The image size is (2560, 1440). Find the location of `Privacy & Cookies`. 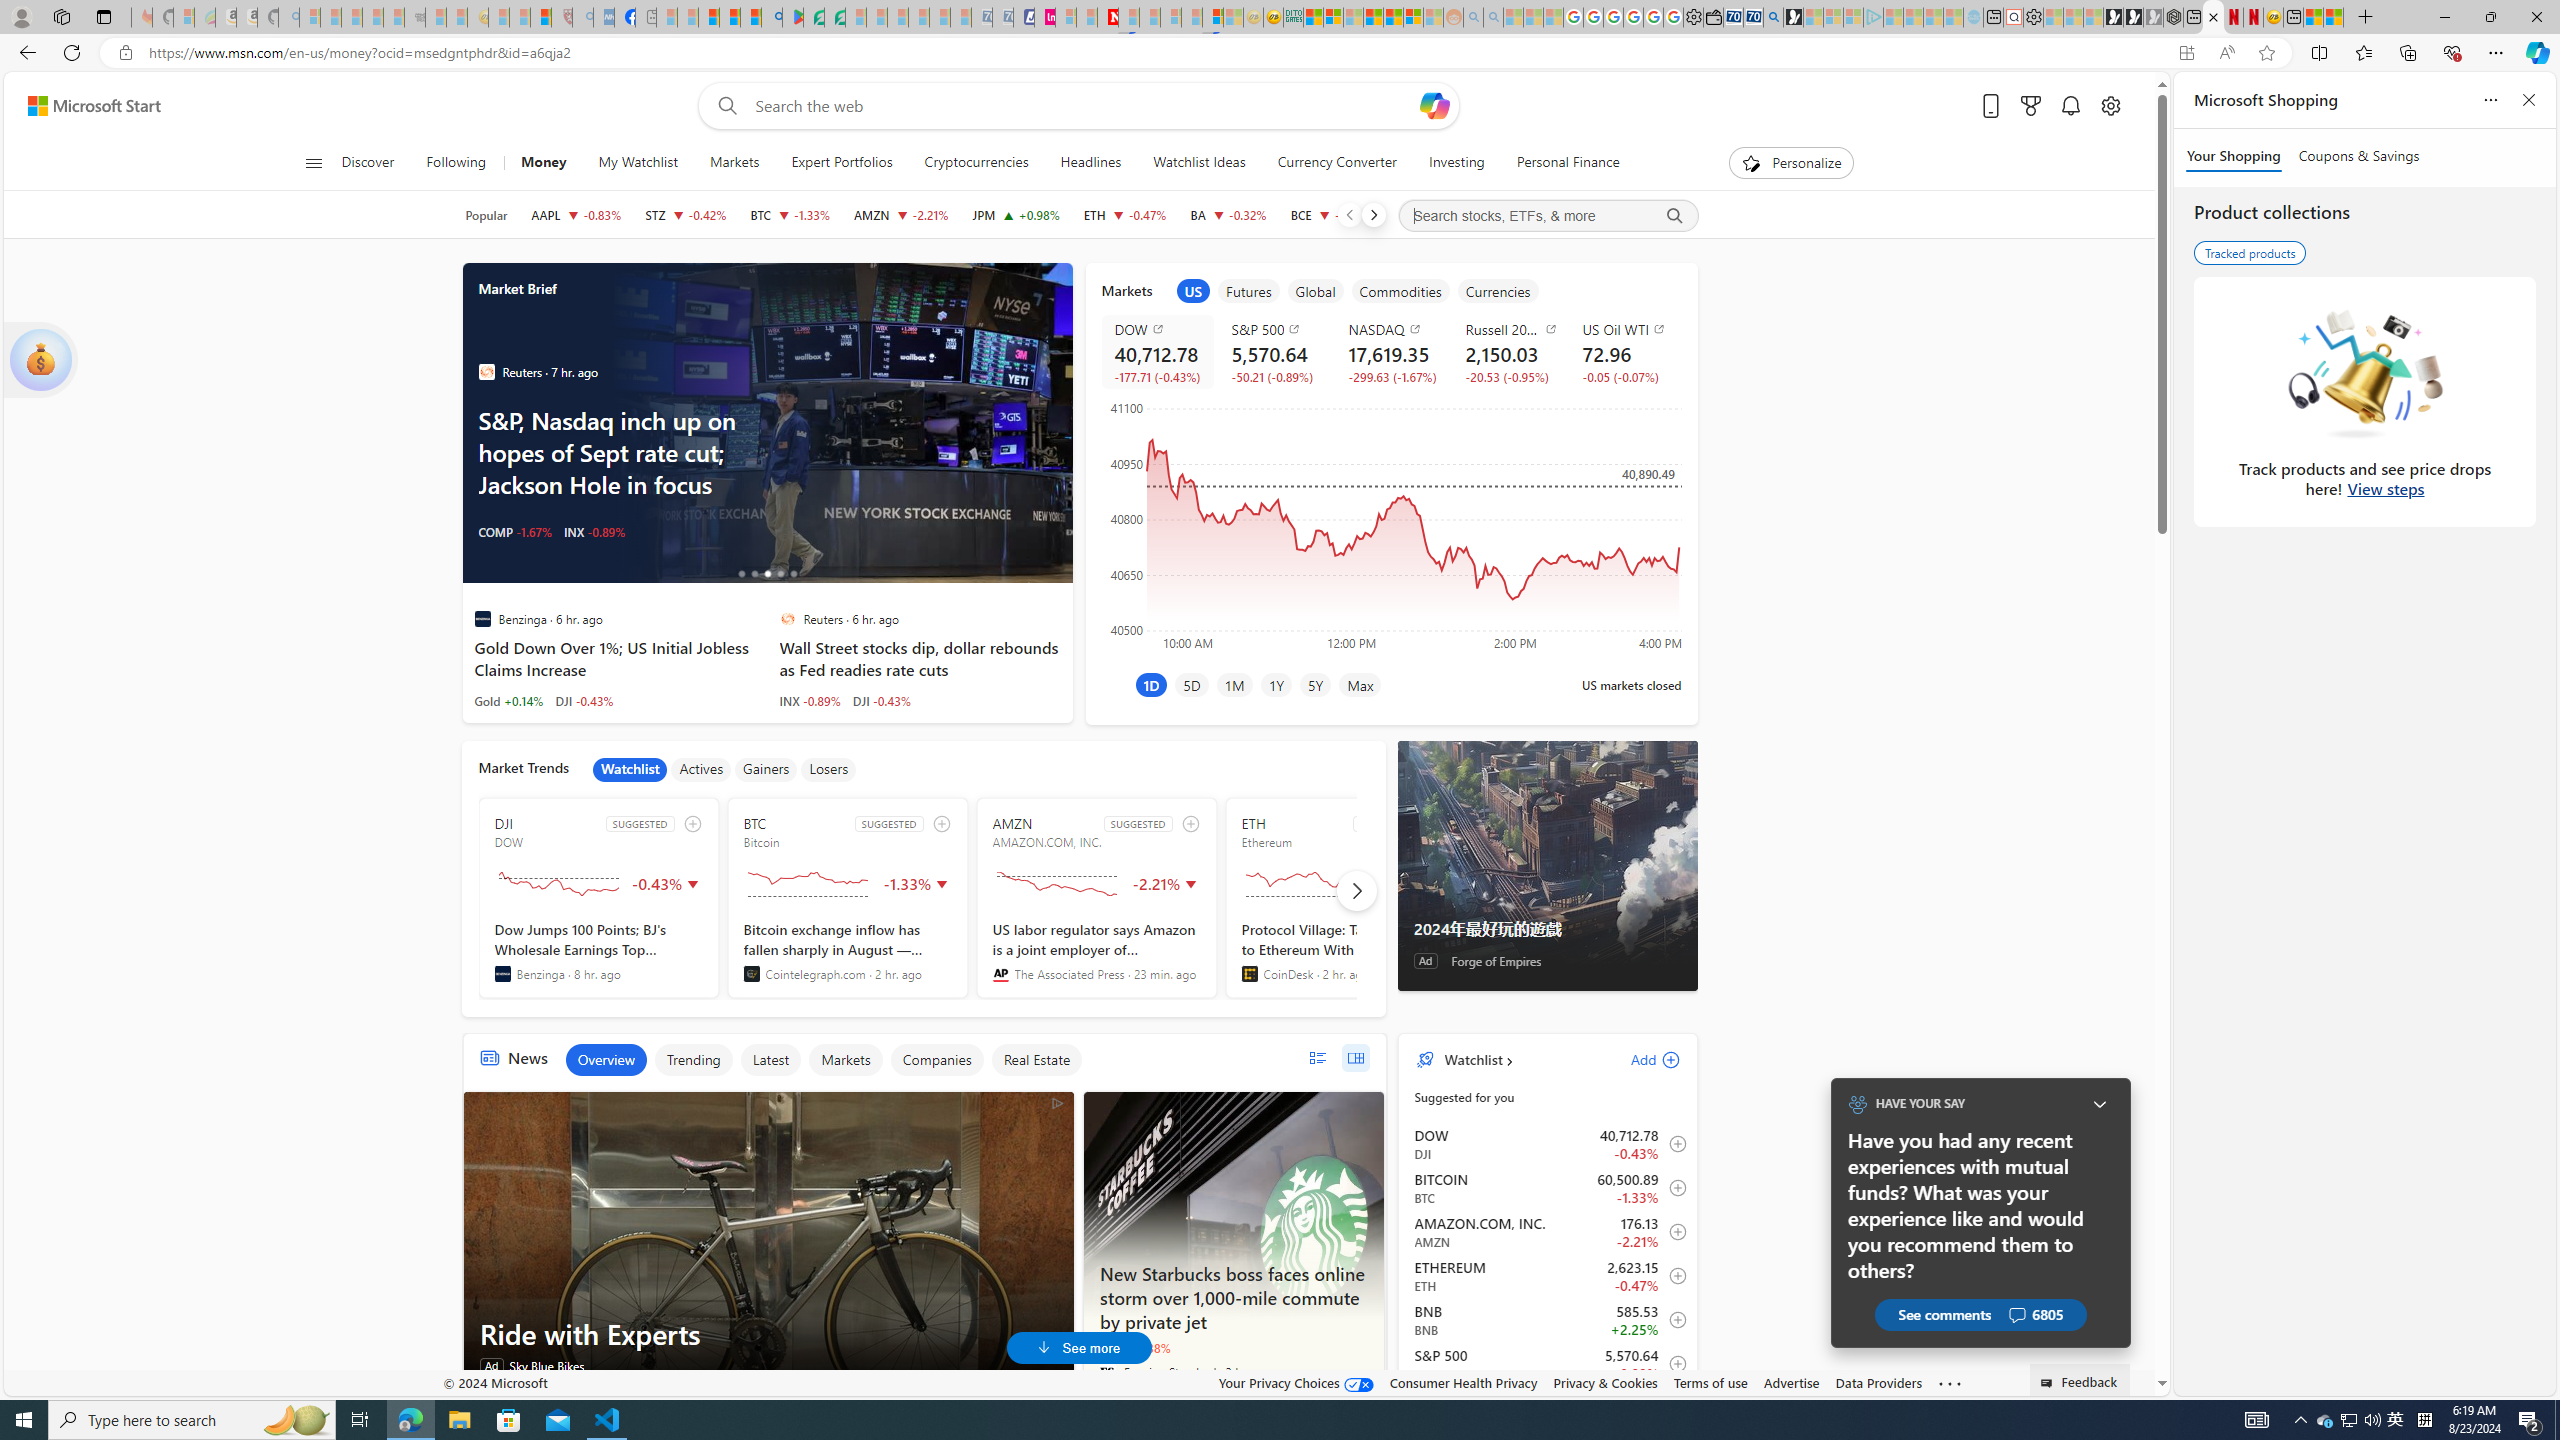

Privacy & Cookies is located at coordinates (1606, 1382).